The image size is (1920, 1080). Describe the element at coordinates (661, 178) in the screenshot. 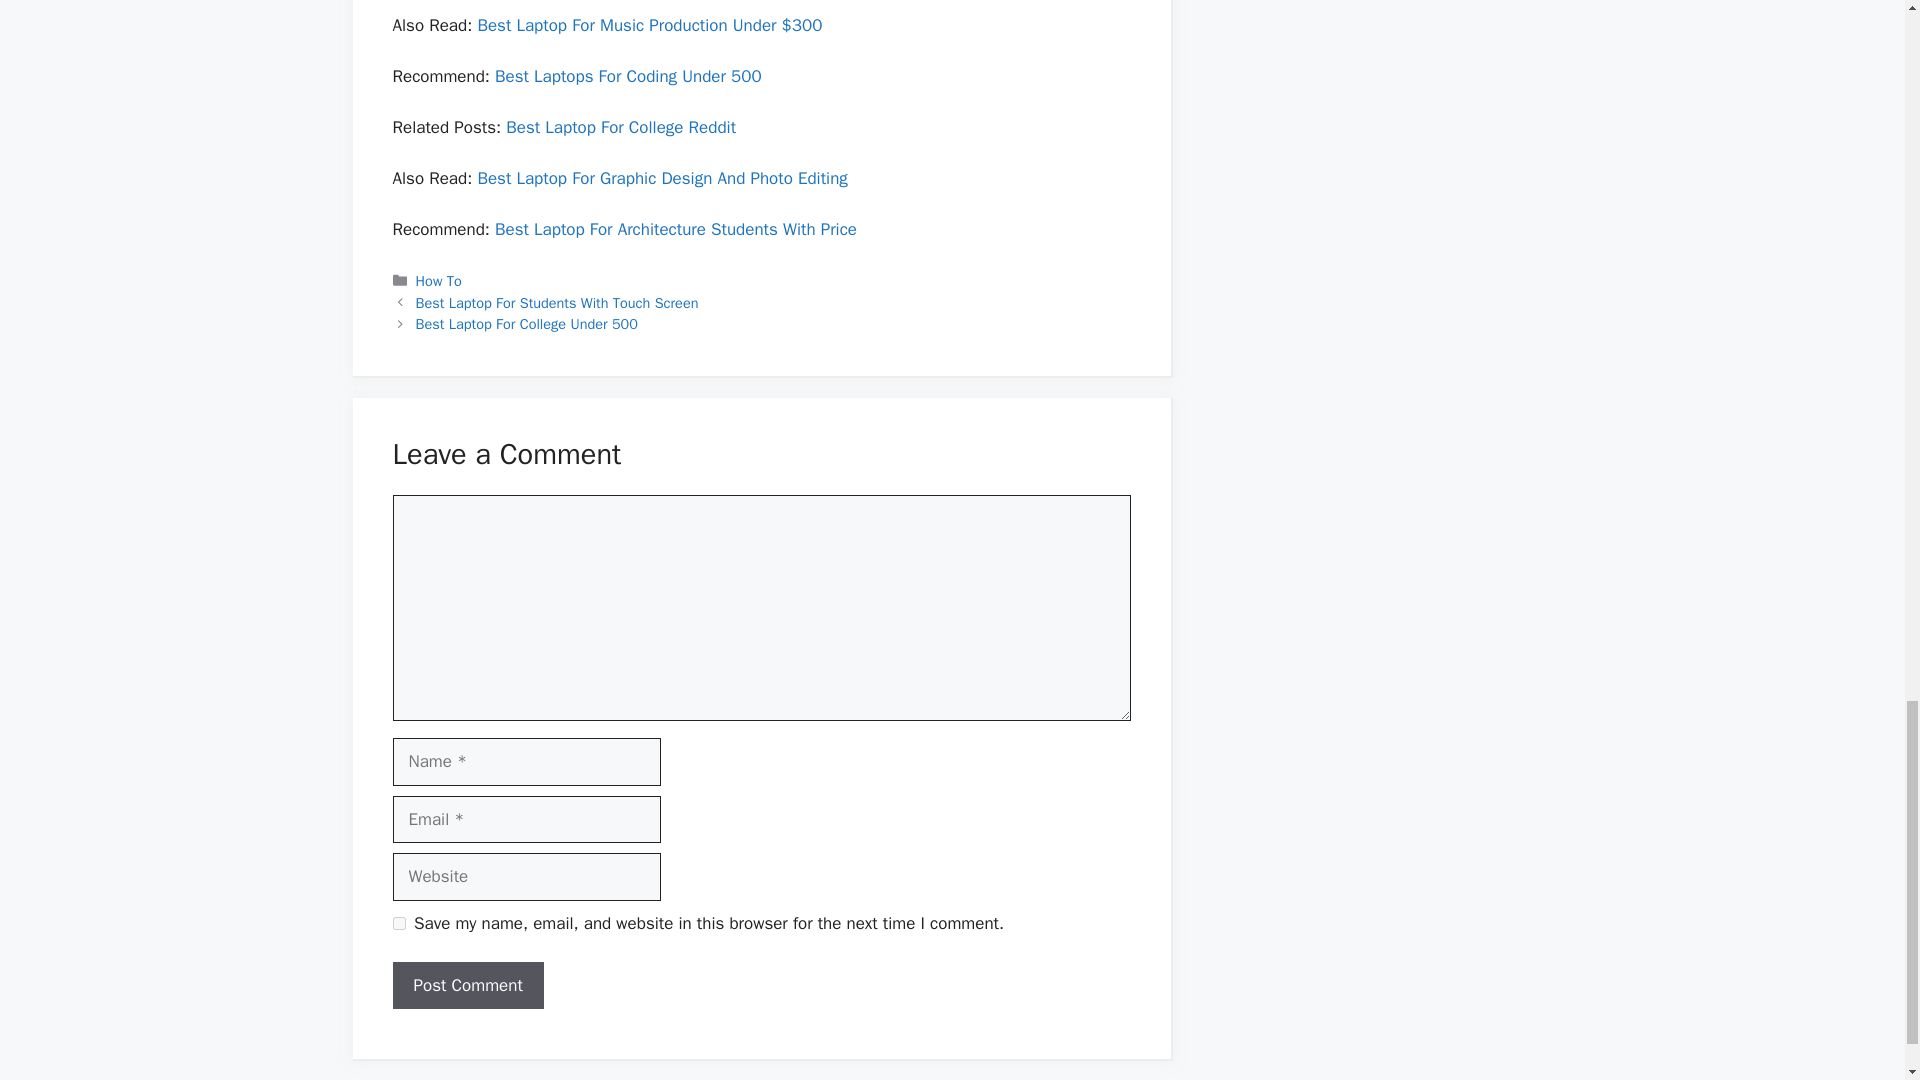

I see `Best Laptop For Graphic Design And Photo Editing` at that location.